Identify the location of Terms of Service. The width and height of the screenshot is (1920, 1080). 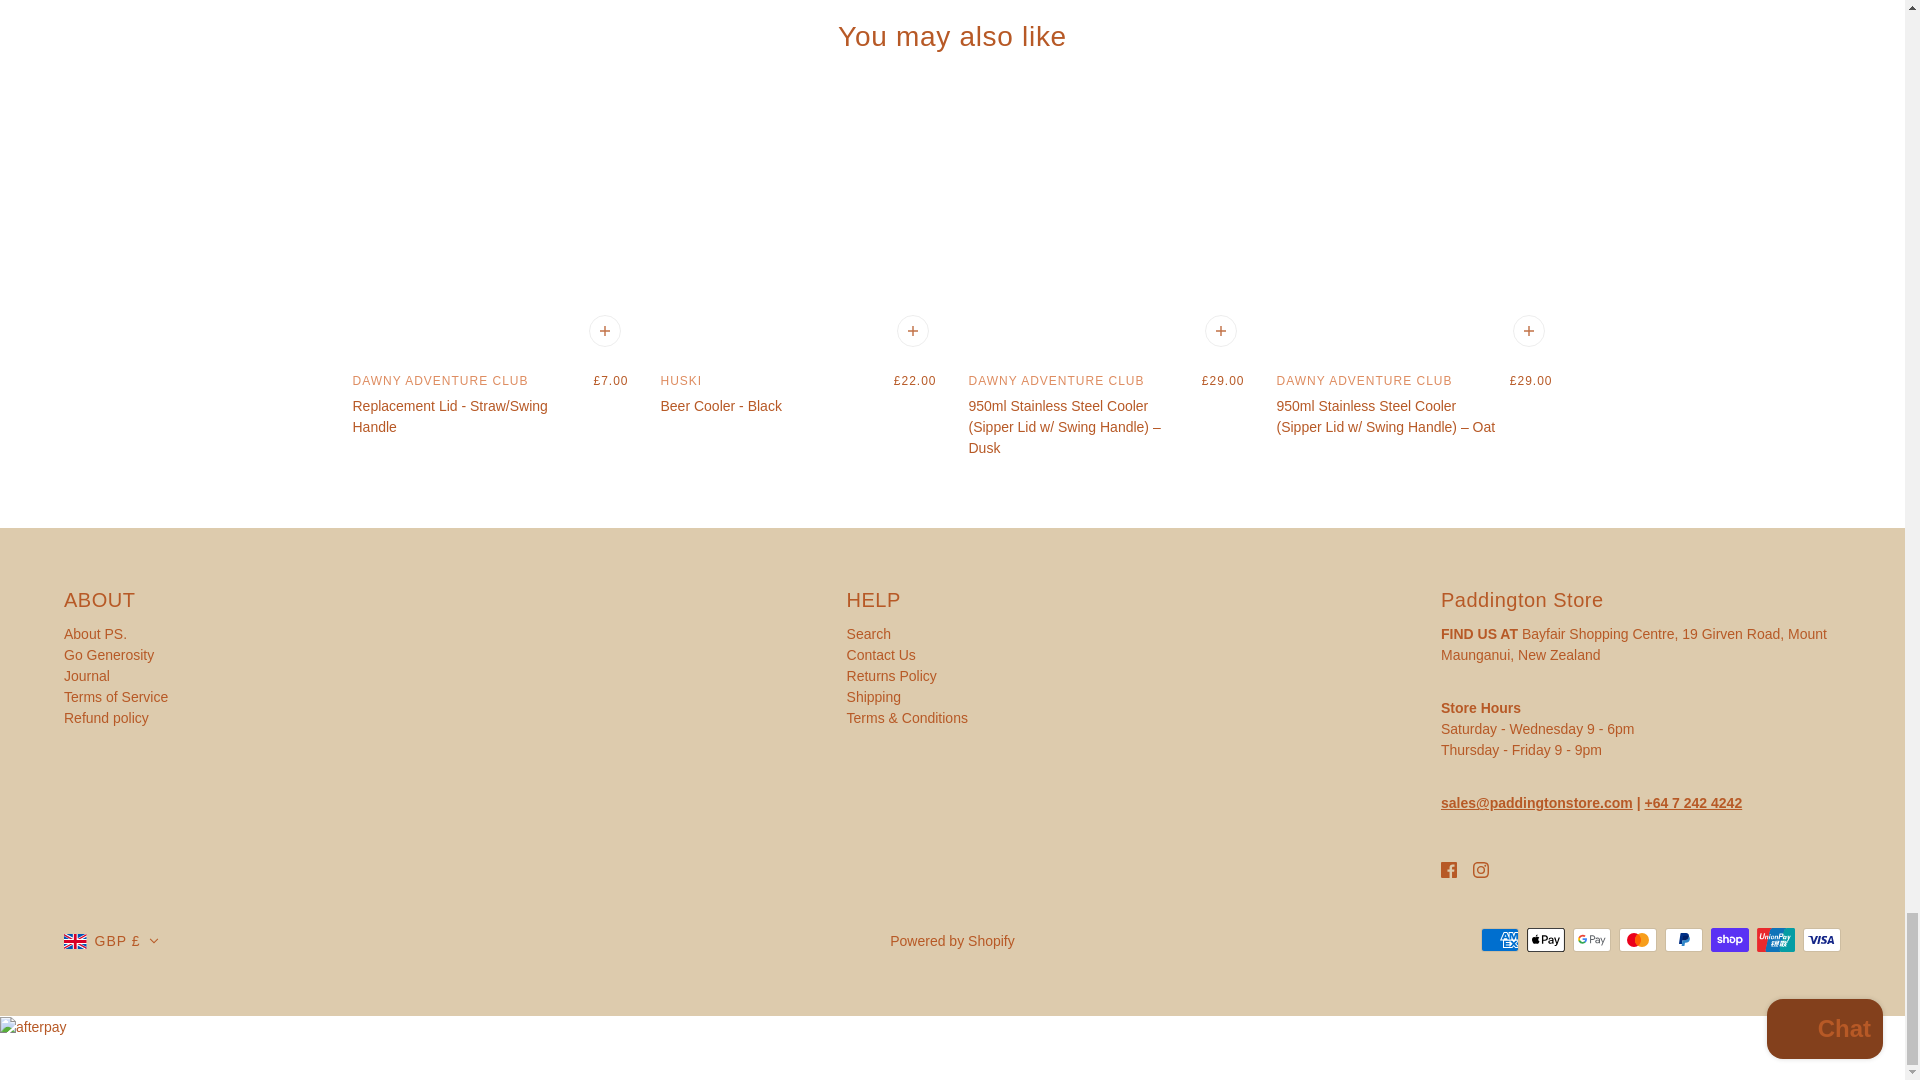
(116, 697).